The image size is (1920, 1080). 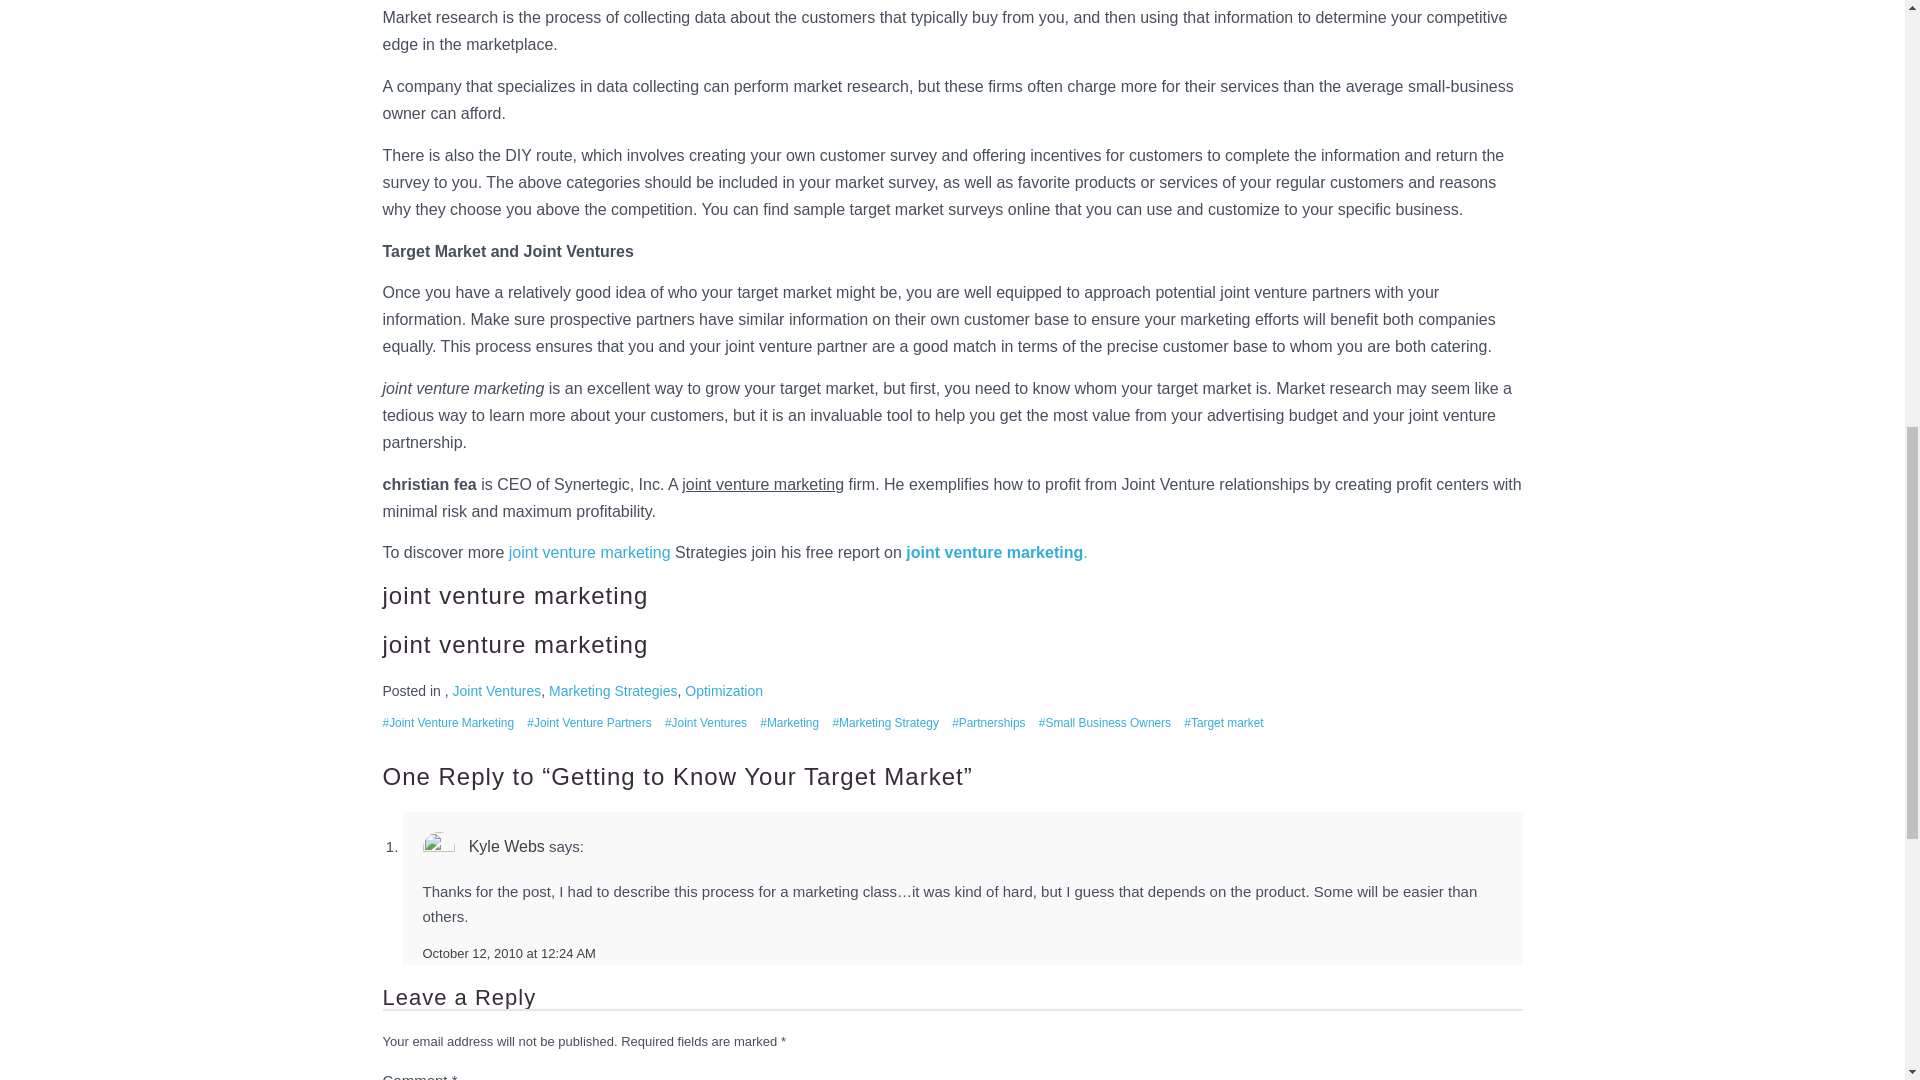 What do you see at coordinates (448, 723) in the screenshot?
I see `Joint Venture Marketing` at bounding box center [448, 723].